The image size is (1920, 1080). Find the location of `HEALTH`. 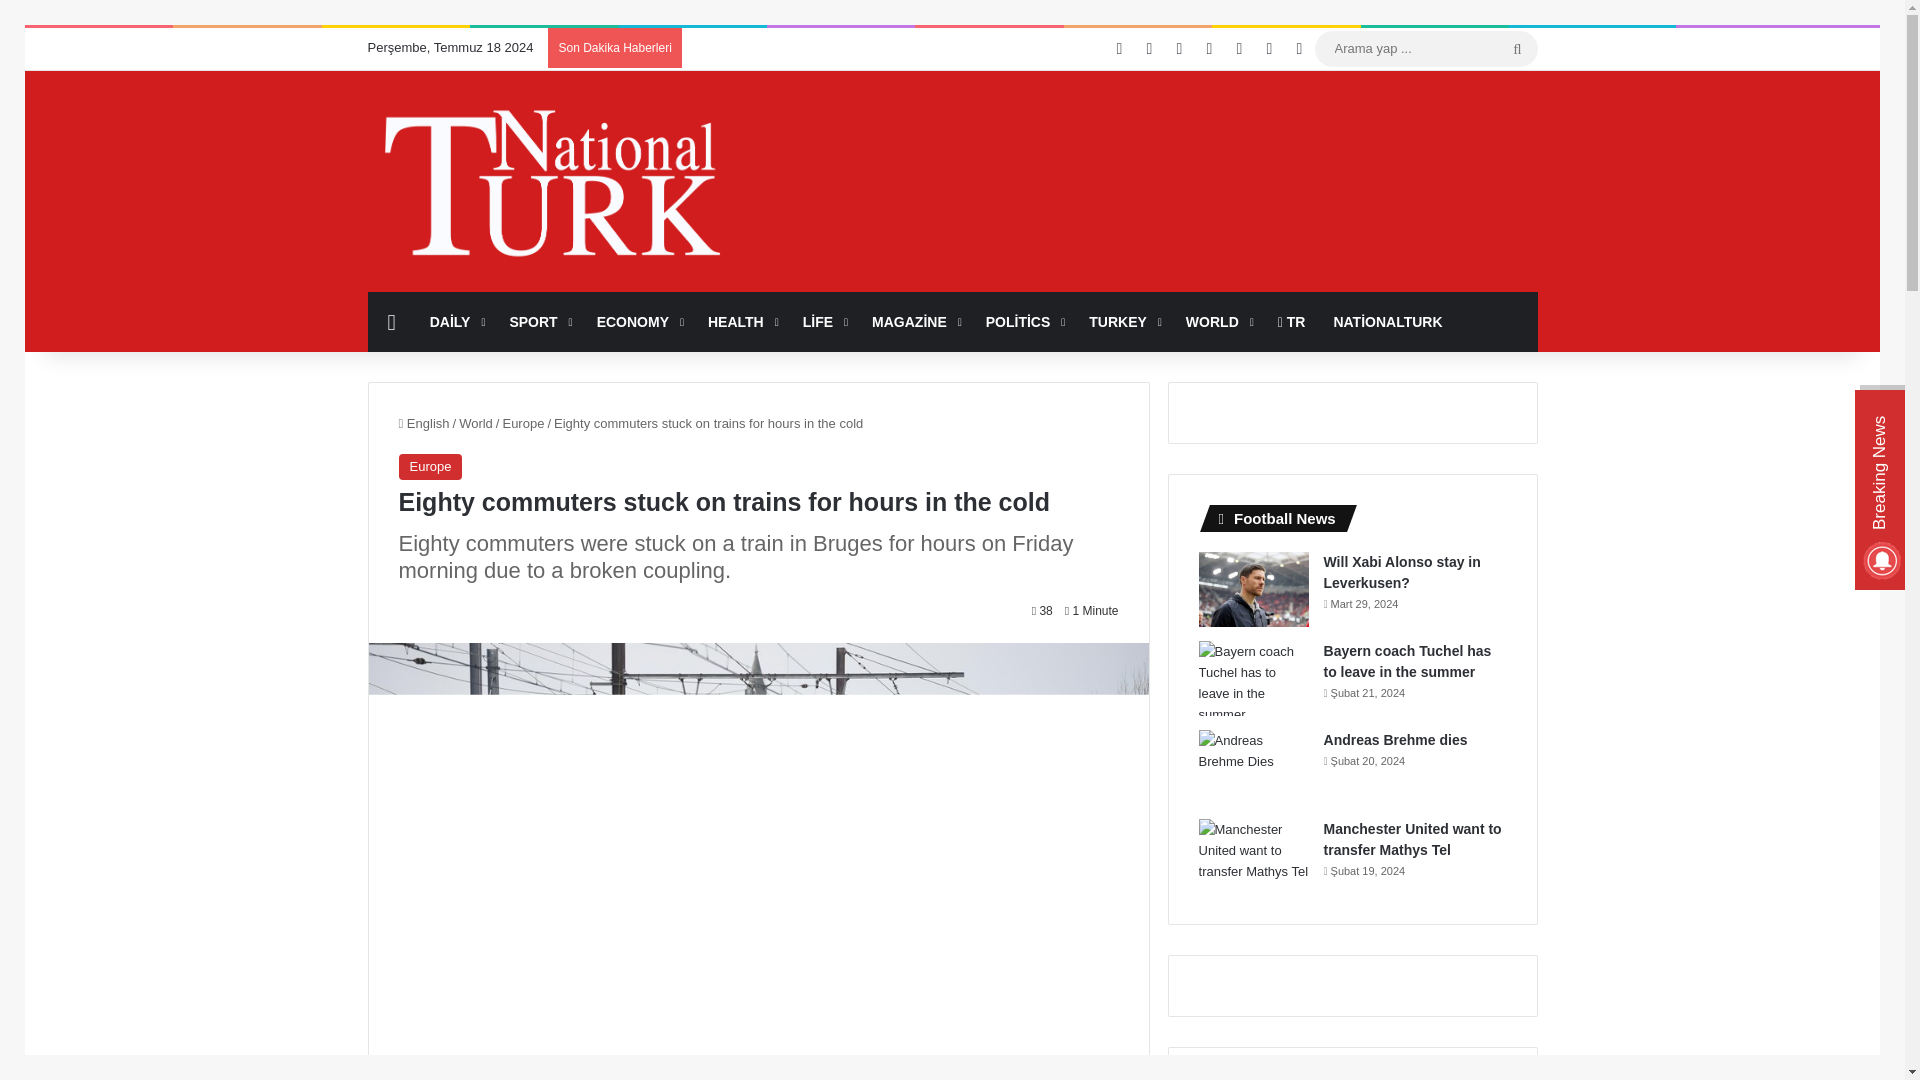

HEALTH is located at coordinates (741, 322).